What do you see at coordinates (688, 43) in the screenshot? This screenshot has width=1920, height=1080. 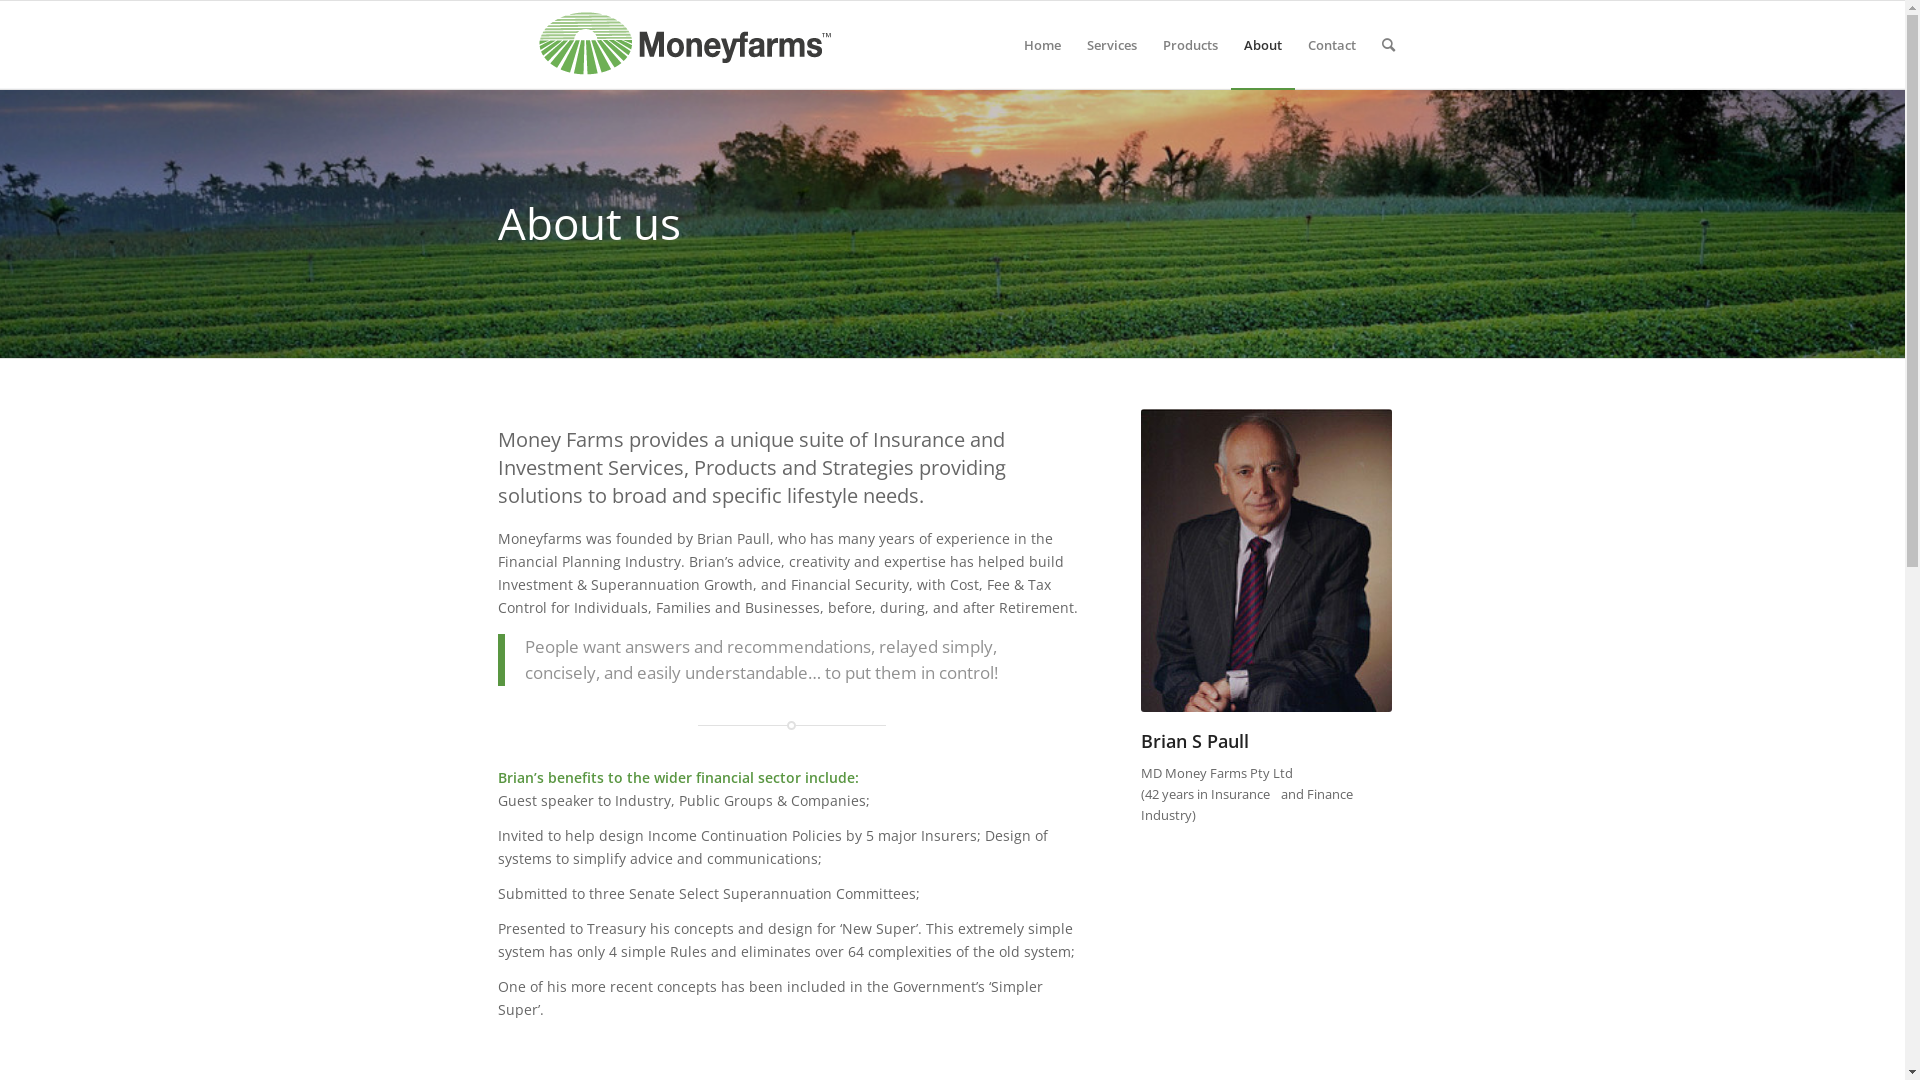 I see `mf_logo2015` at bounding box center [688, 43].